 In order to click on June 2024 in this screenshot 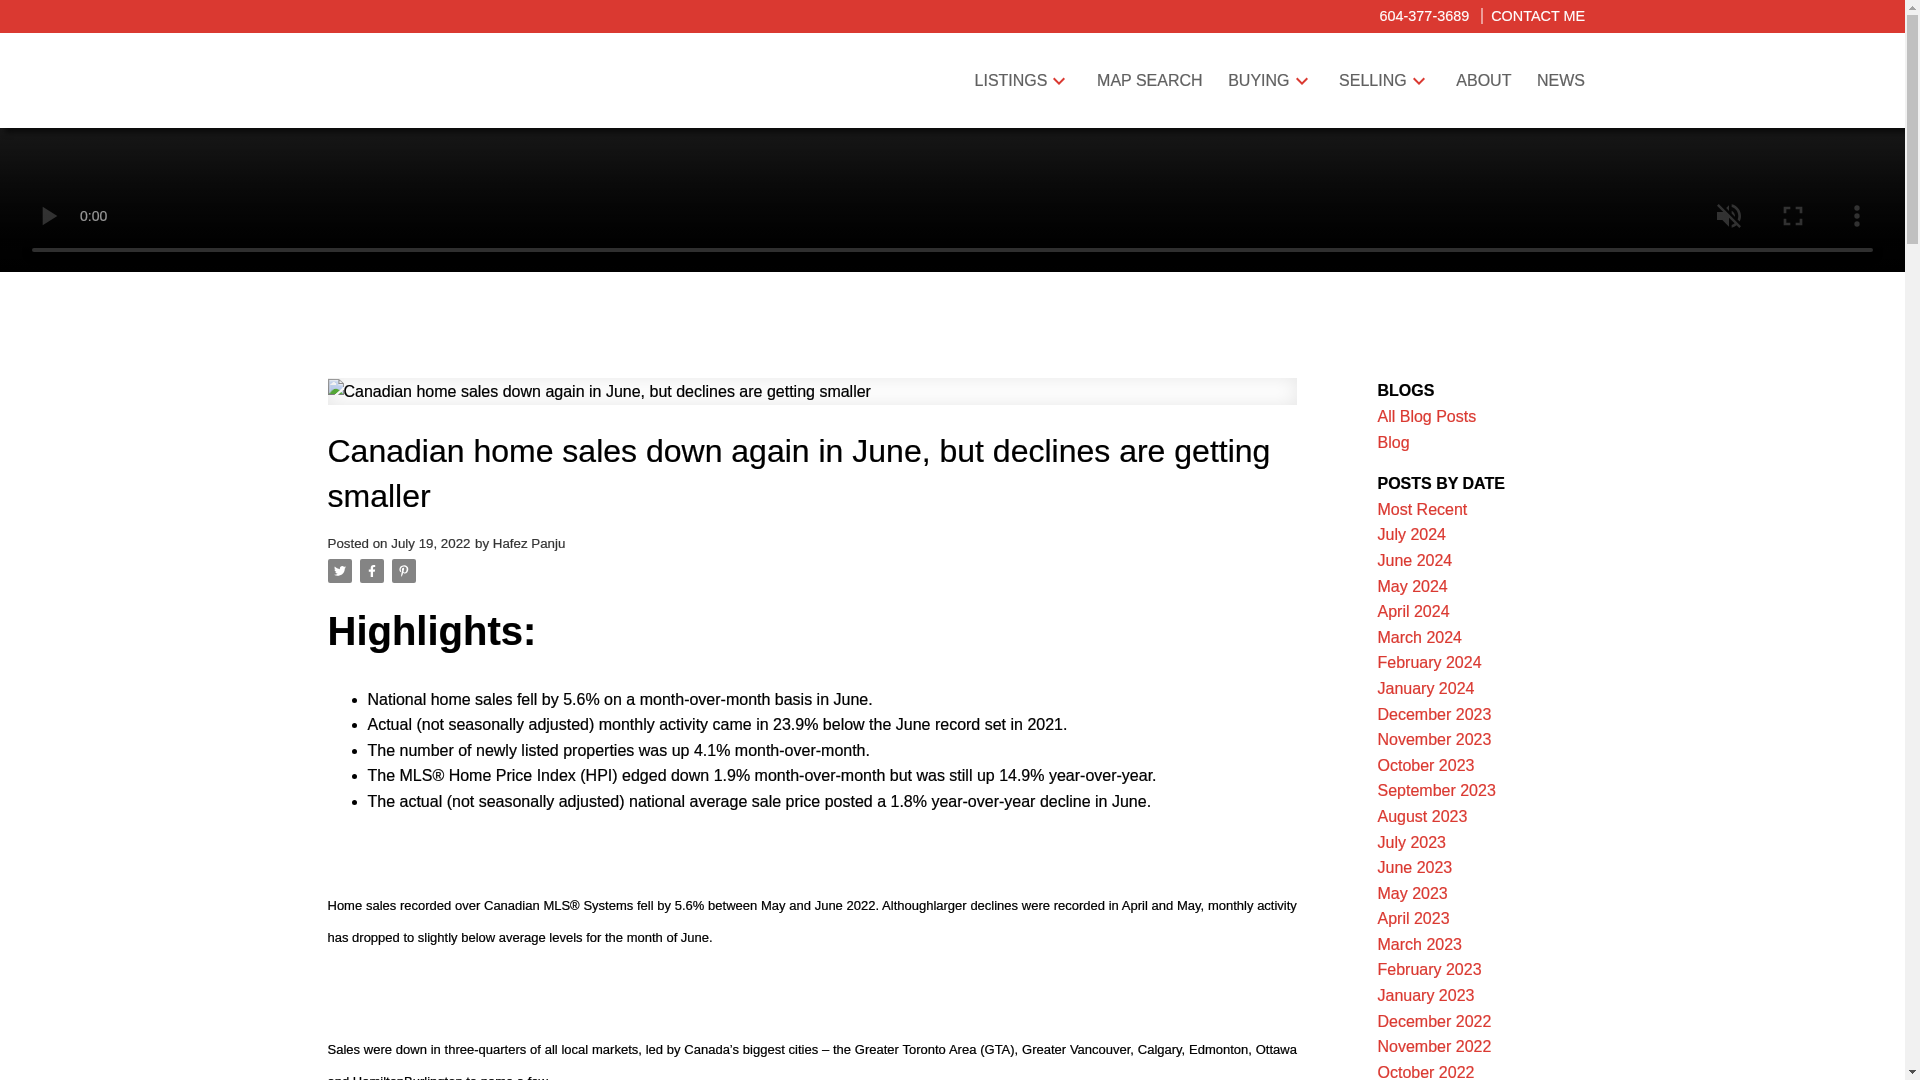, I will do `click(1416, 560)`.